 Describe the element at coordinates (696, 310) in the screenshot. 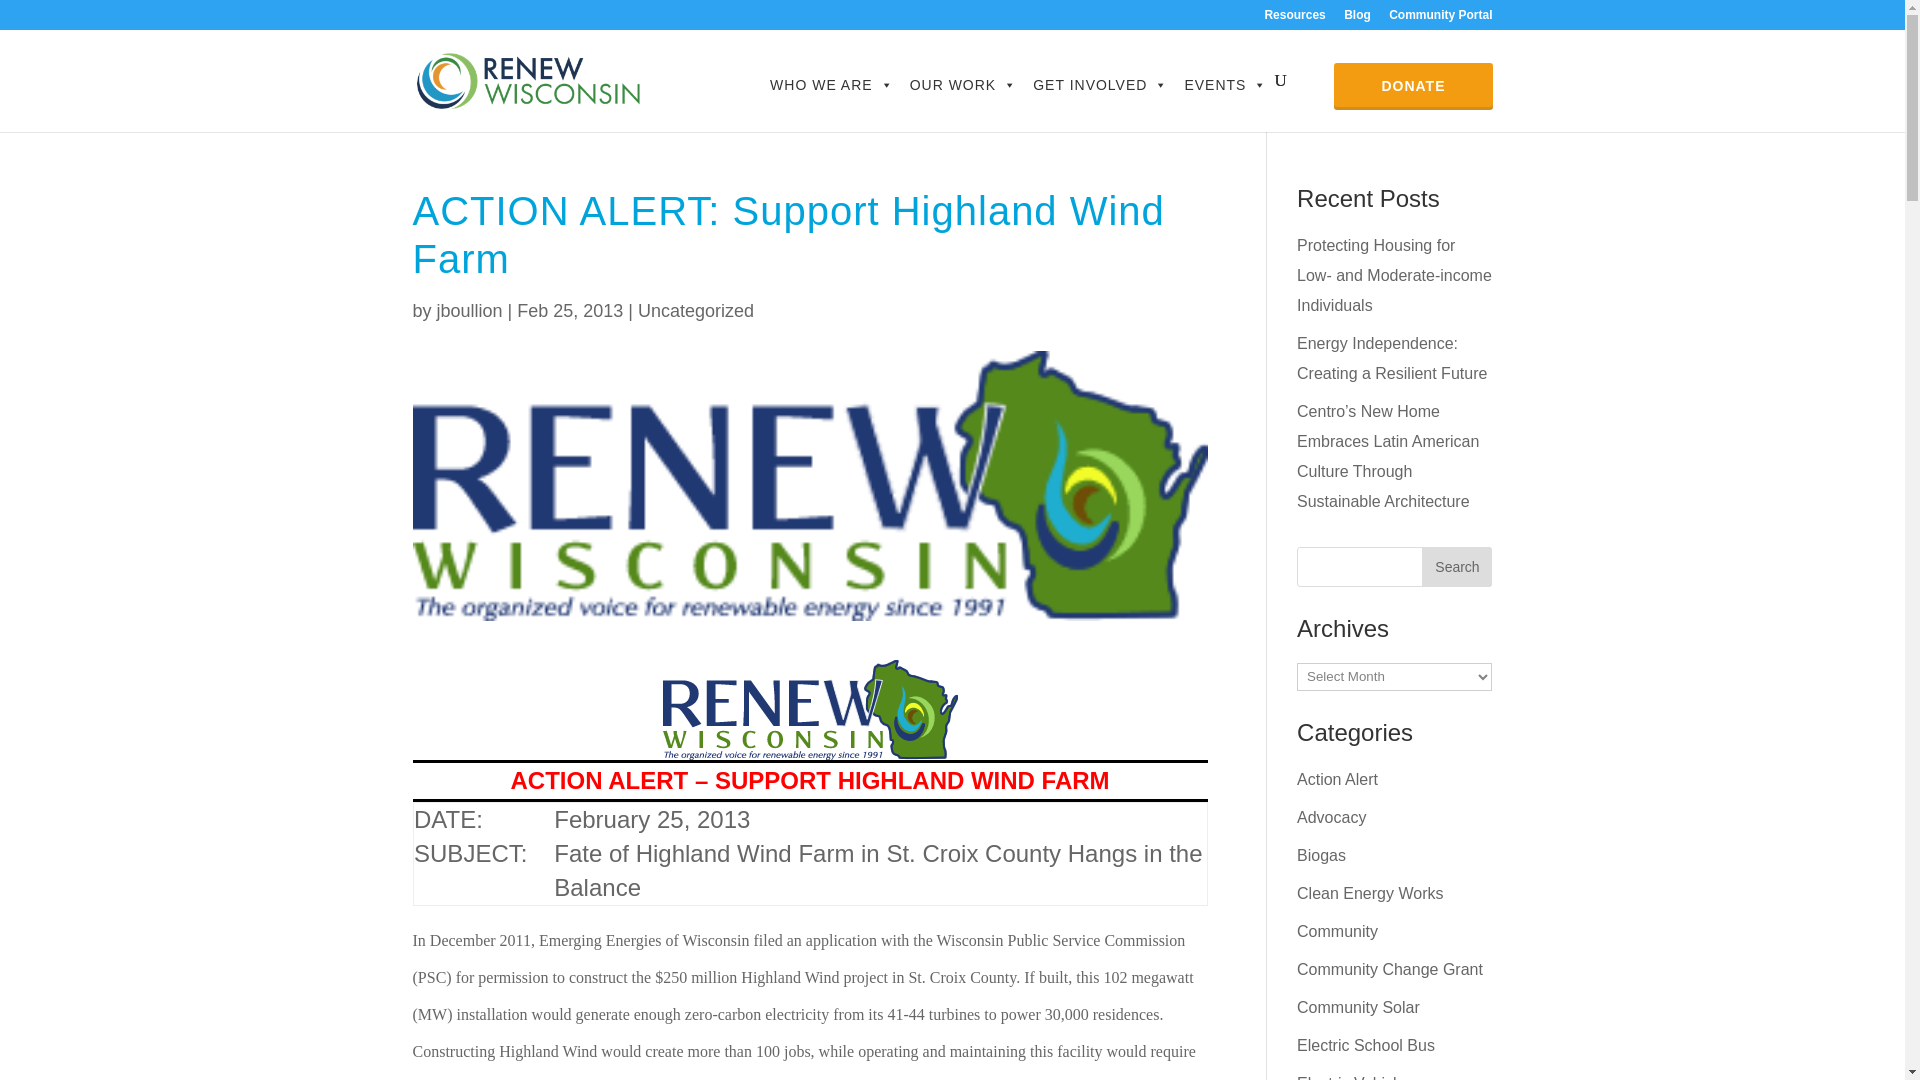

I see `Uncategorized` at that location.